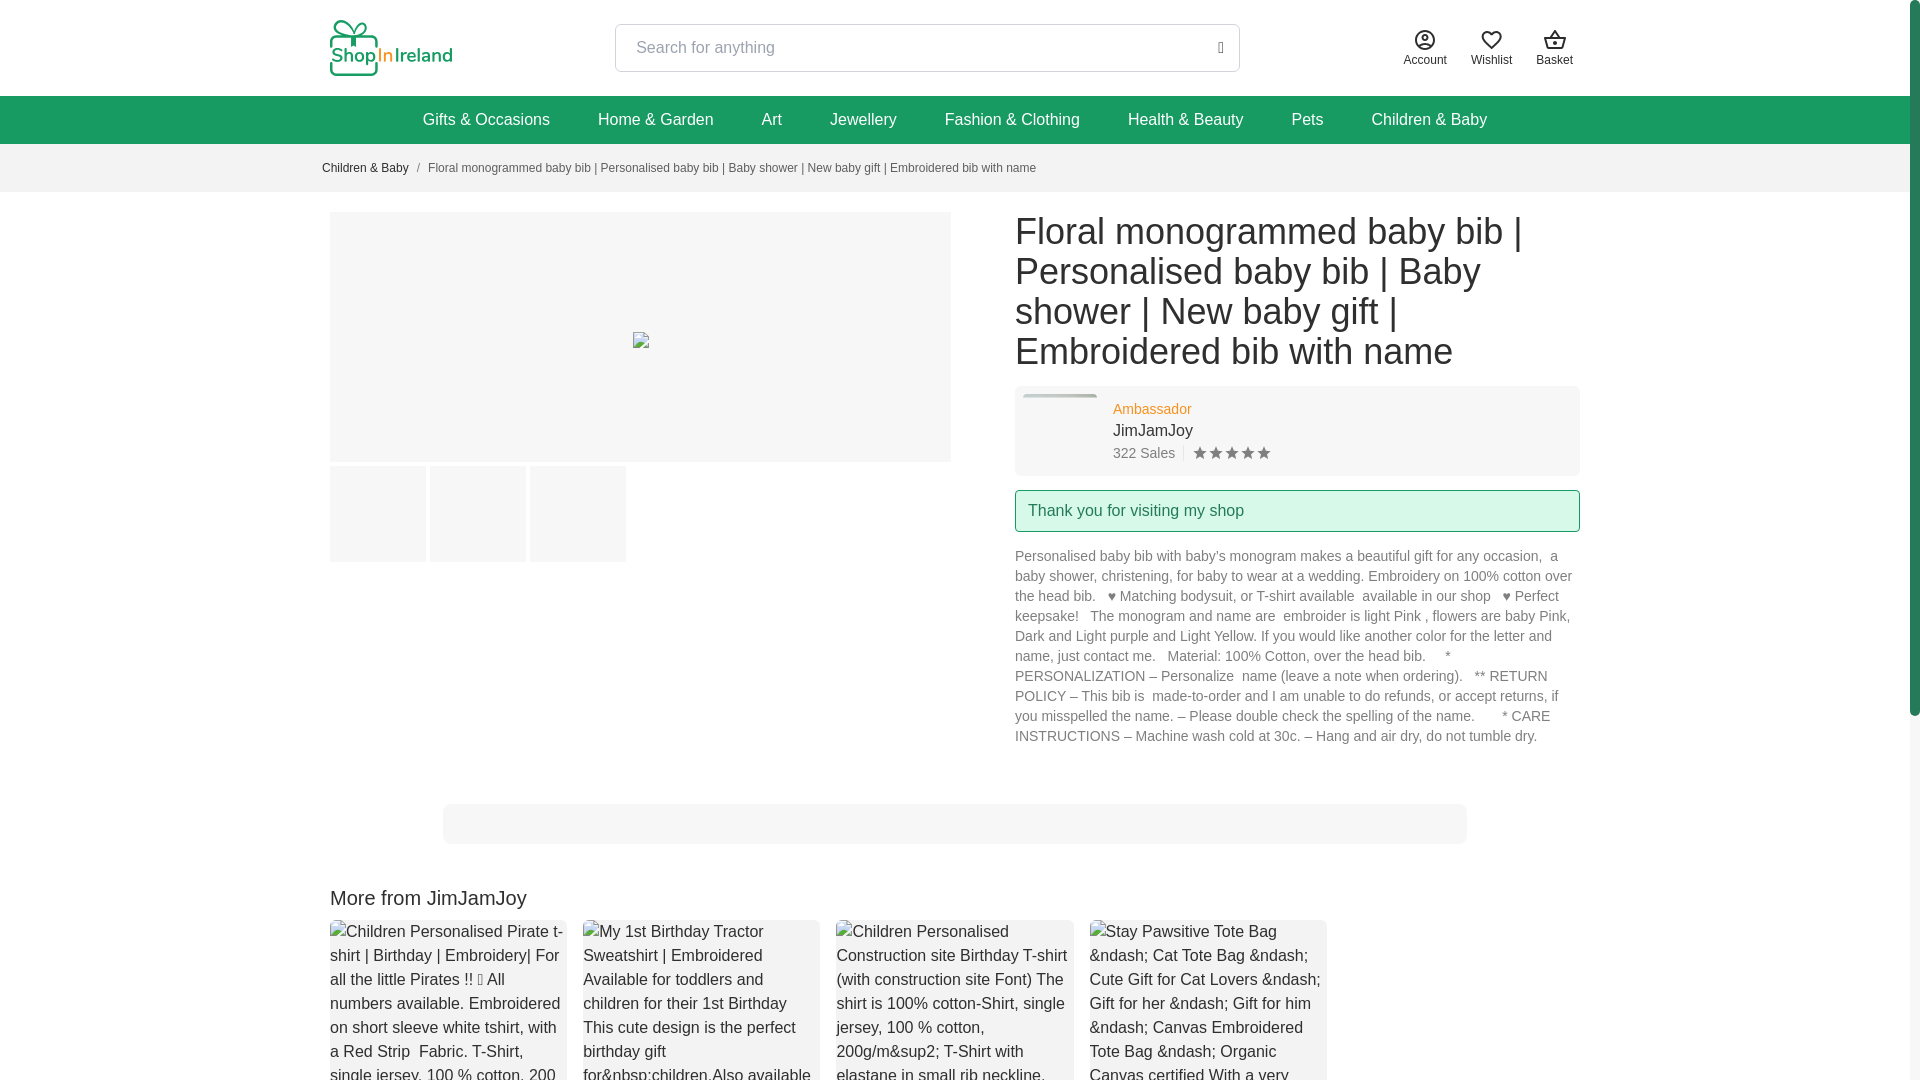  Describe the element at coordinates (1425, 48) in the screenshot. I see `Jewellery` at that location.